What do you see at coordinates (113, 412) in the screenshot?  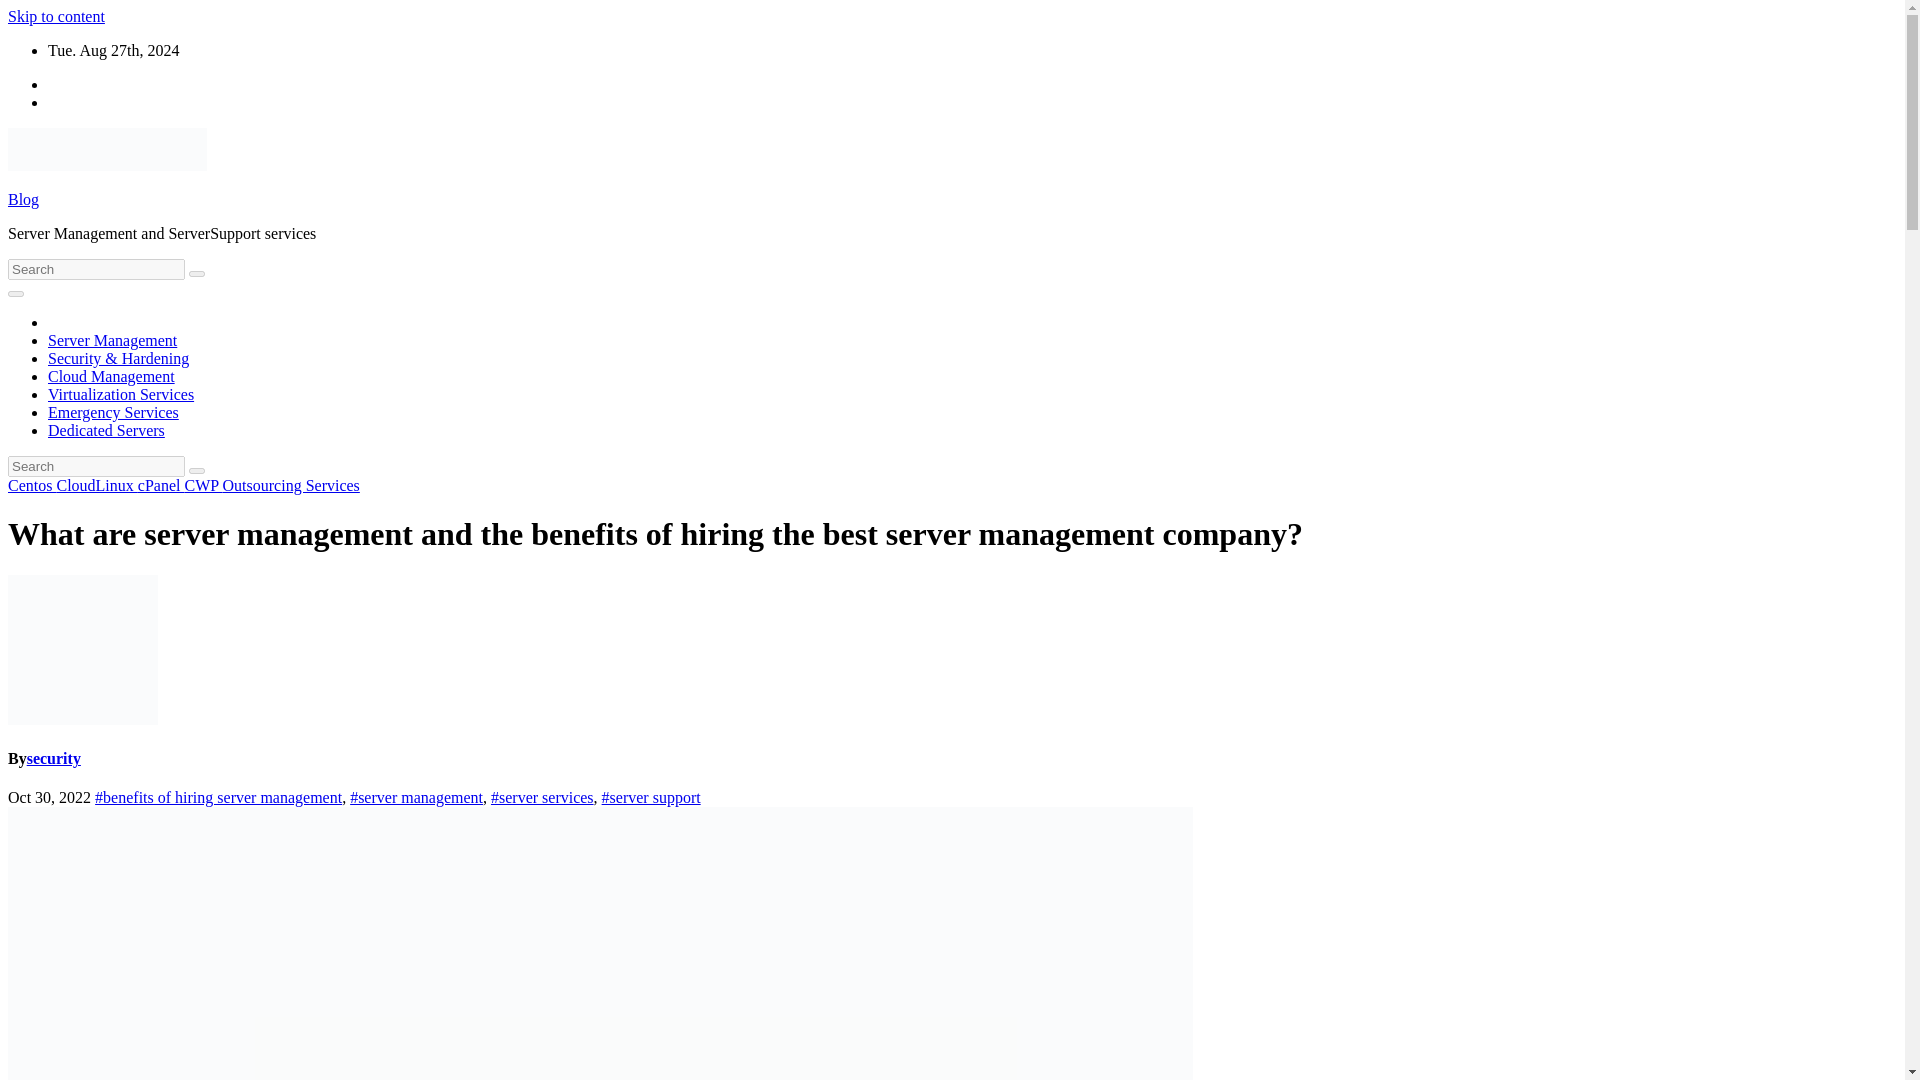 I see `Emergency Services` at bounding box center [113, 412].